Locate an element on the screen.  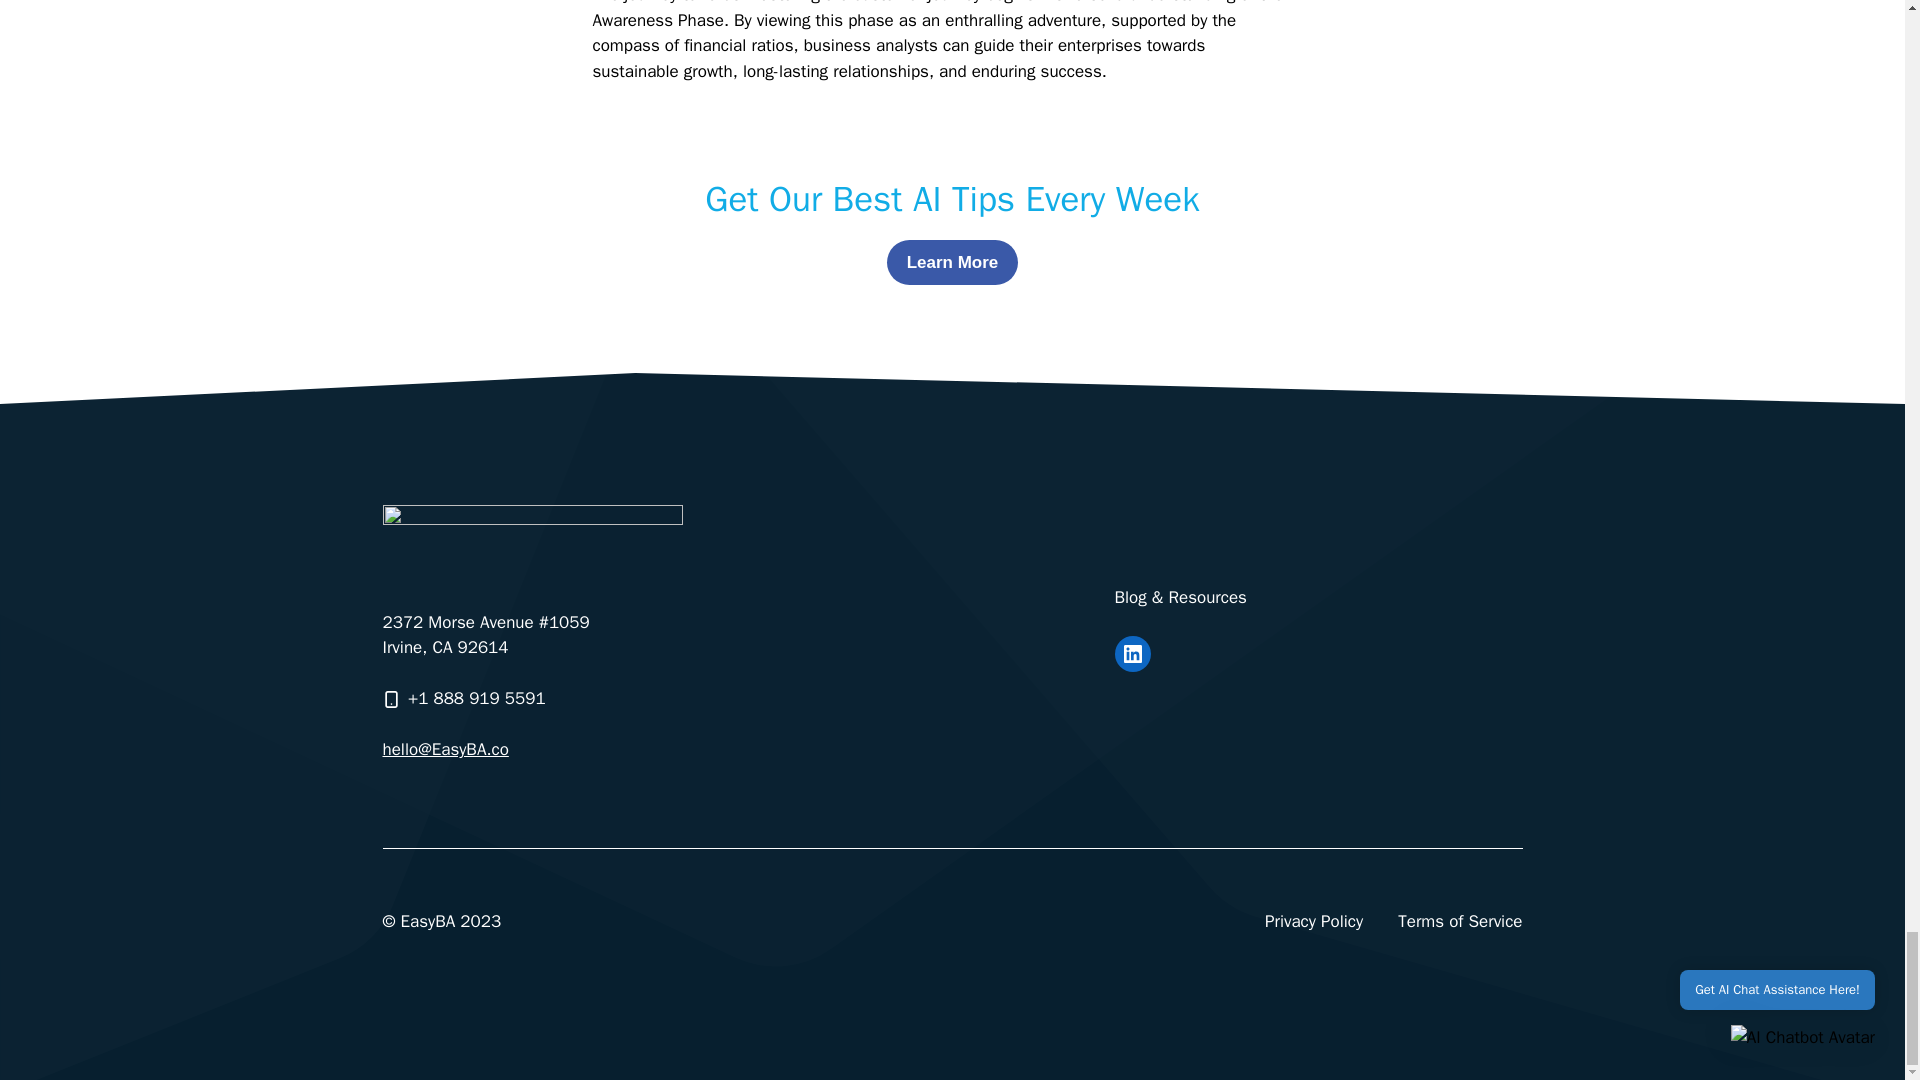
Learn More is located at coordinates (953, 262).